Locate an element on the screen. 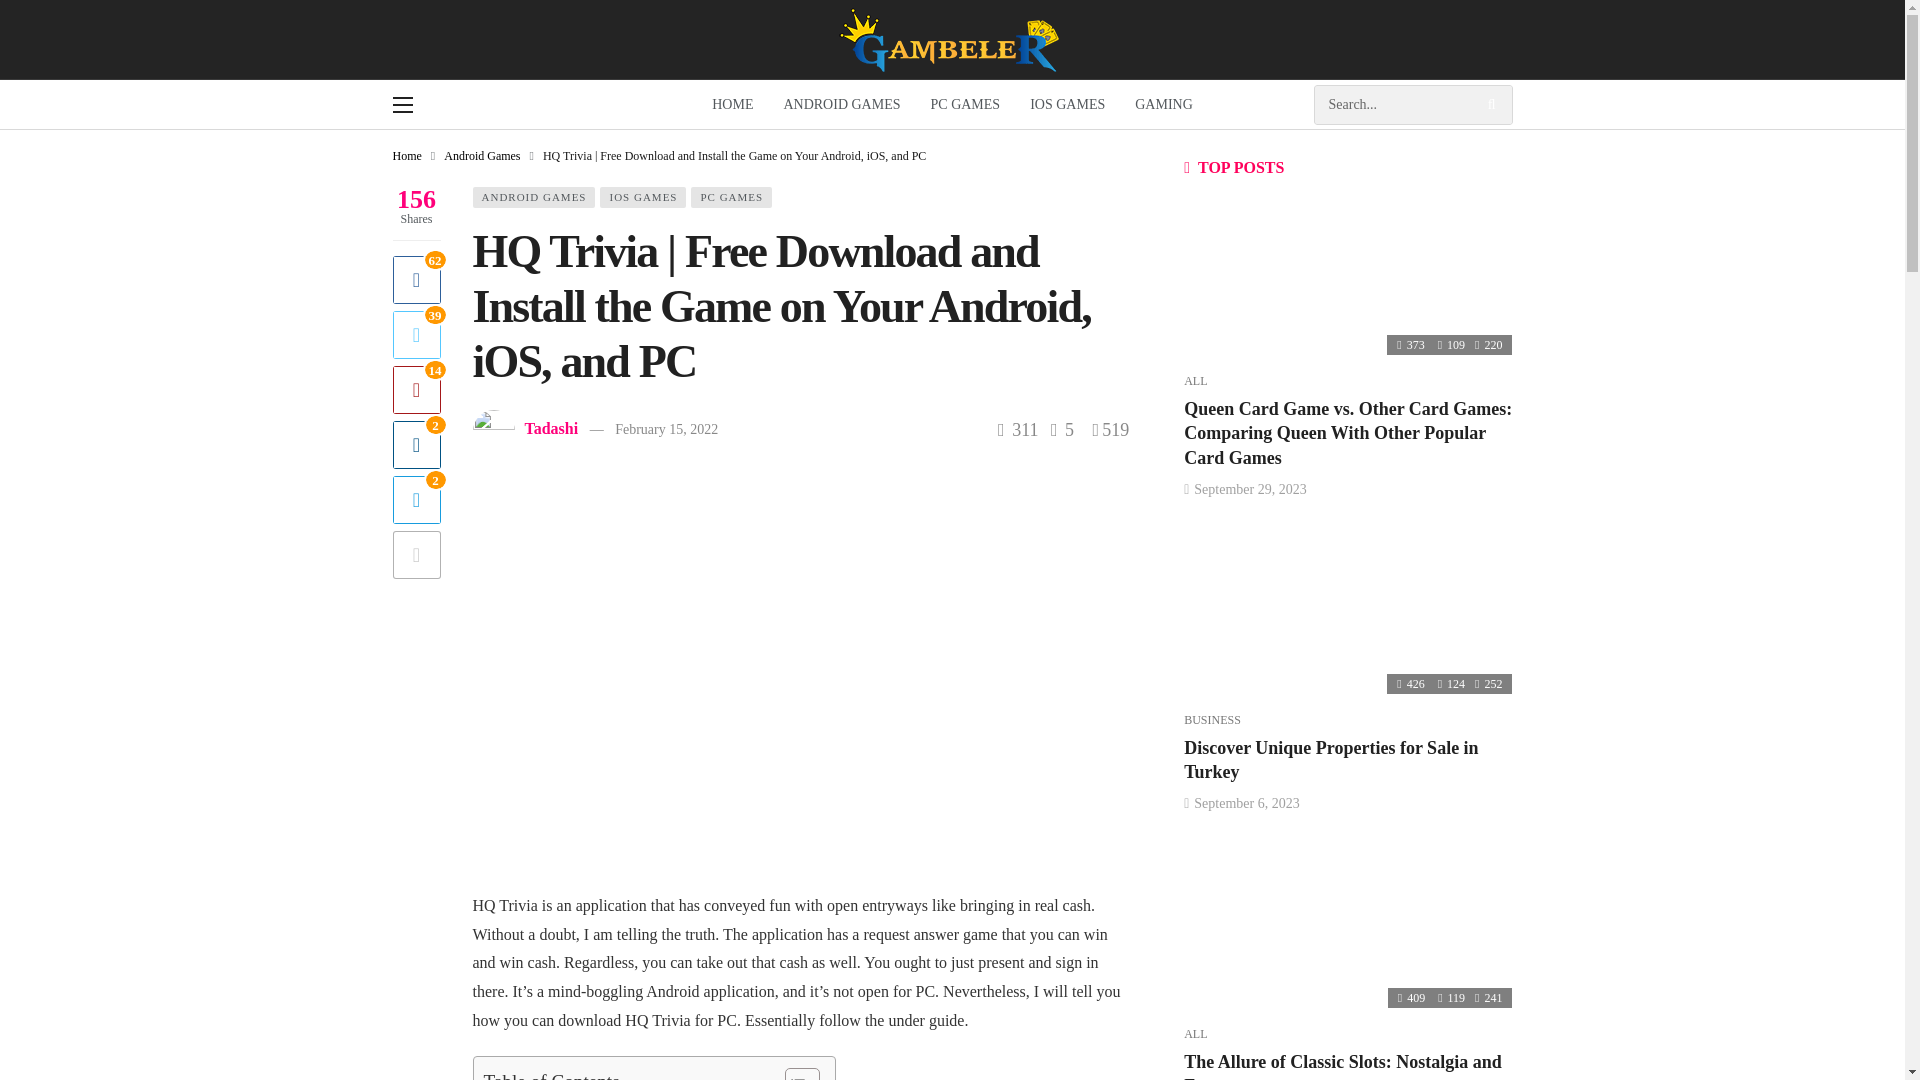 Image resolution: width=1920 pixels, height=1080 pixels. ANDROID GAMES is located at coordinates (534, 197).